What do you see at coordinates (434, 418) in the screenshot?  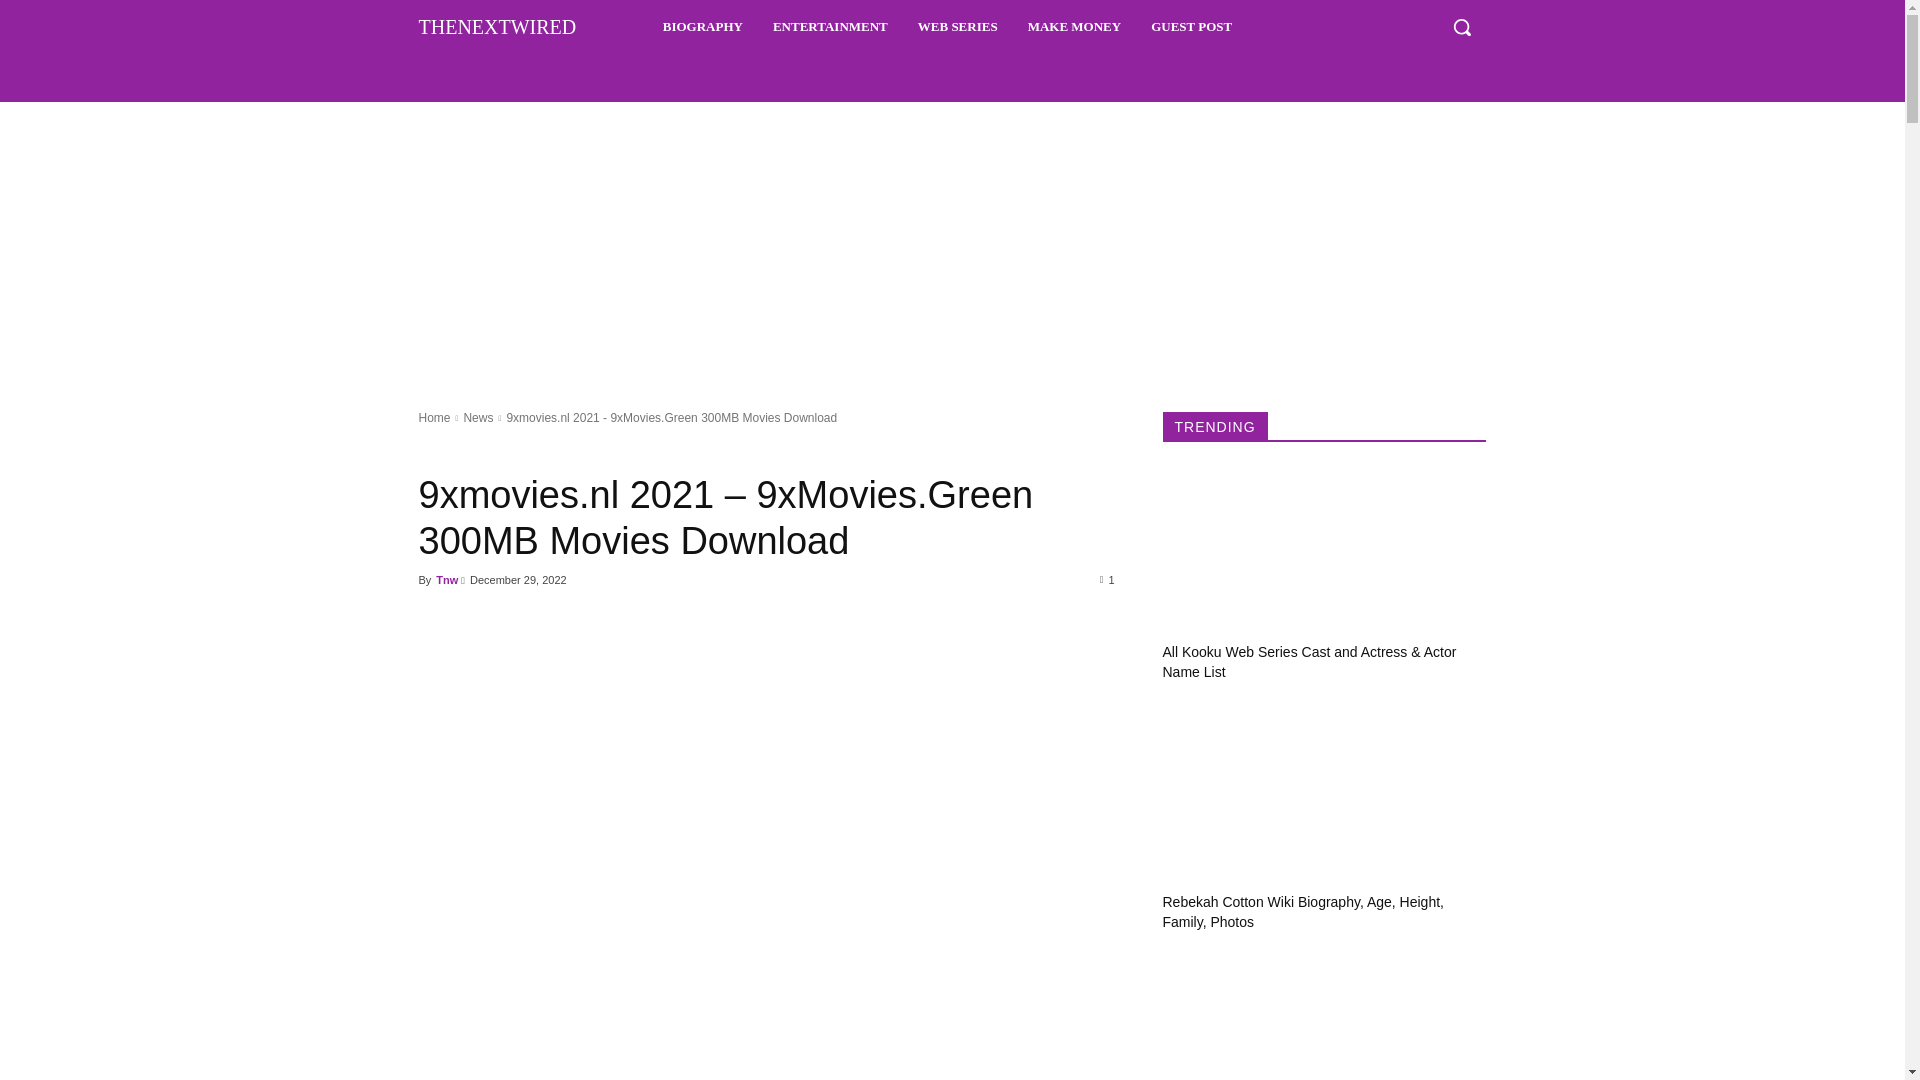 I see `Home` at bounding box center [434, 418].